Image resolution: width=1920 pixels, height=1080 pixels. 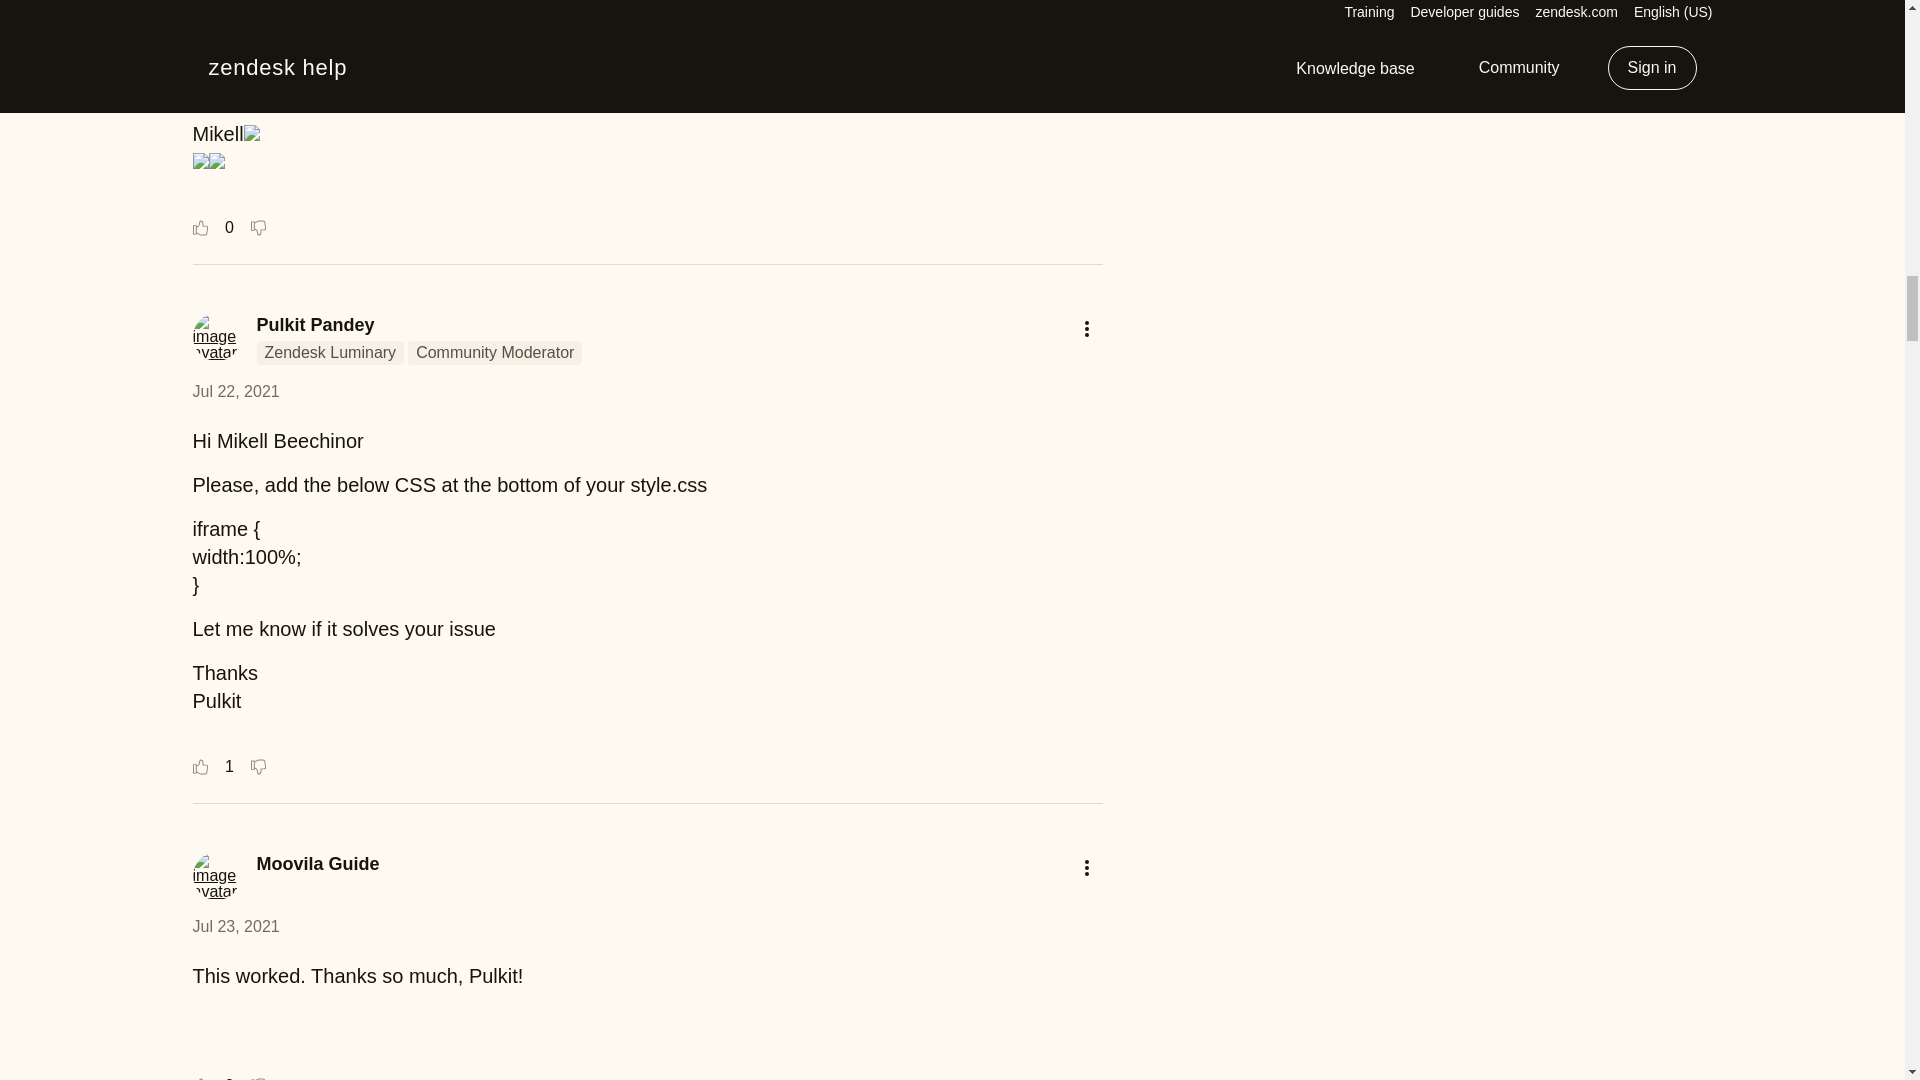 What do you see at coordinates (235, 926) in the screenshot?
I see `Jul 23, 2021` at bounding box center [235, 926].